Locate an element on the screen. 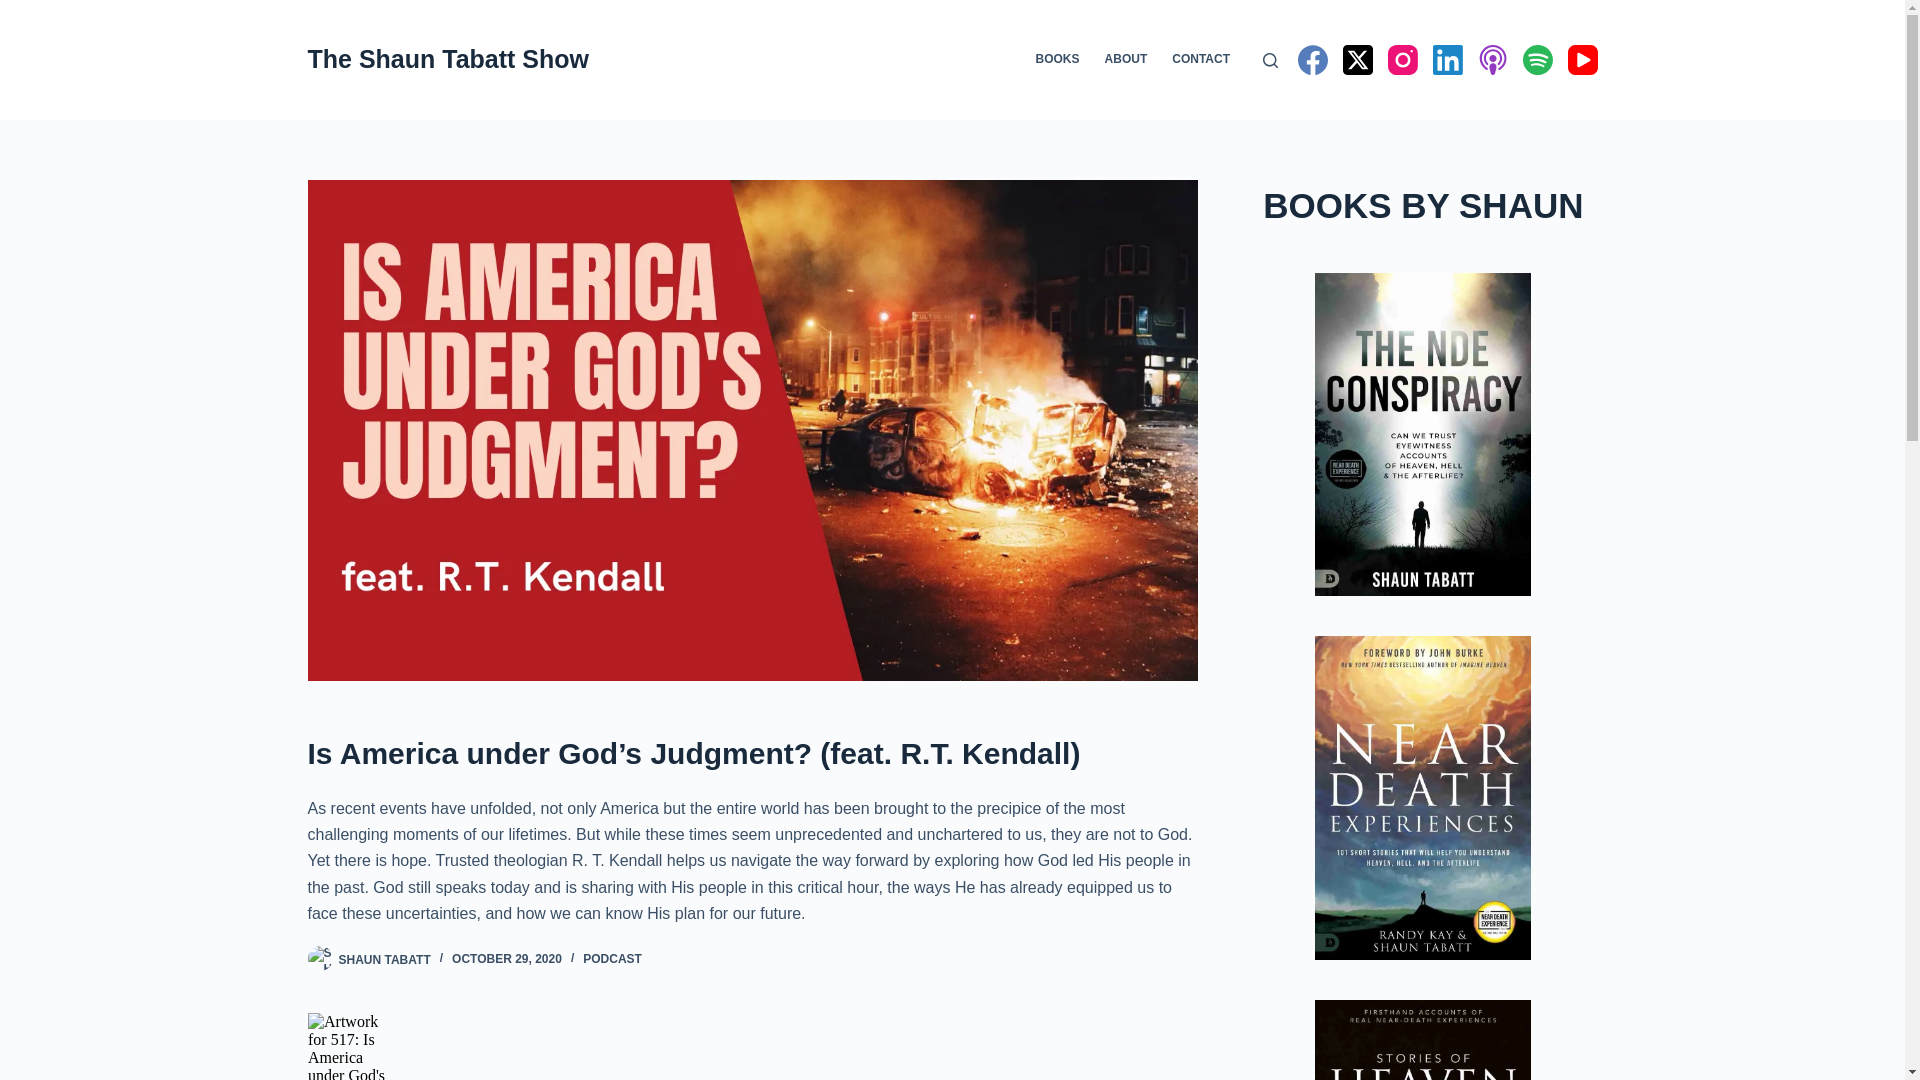  The Shaun Tabatt Show is located at coordinates (448, 59).